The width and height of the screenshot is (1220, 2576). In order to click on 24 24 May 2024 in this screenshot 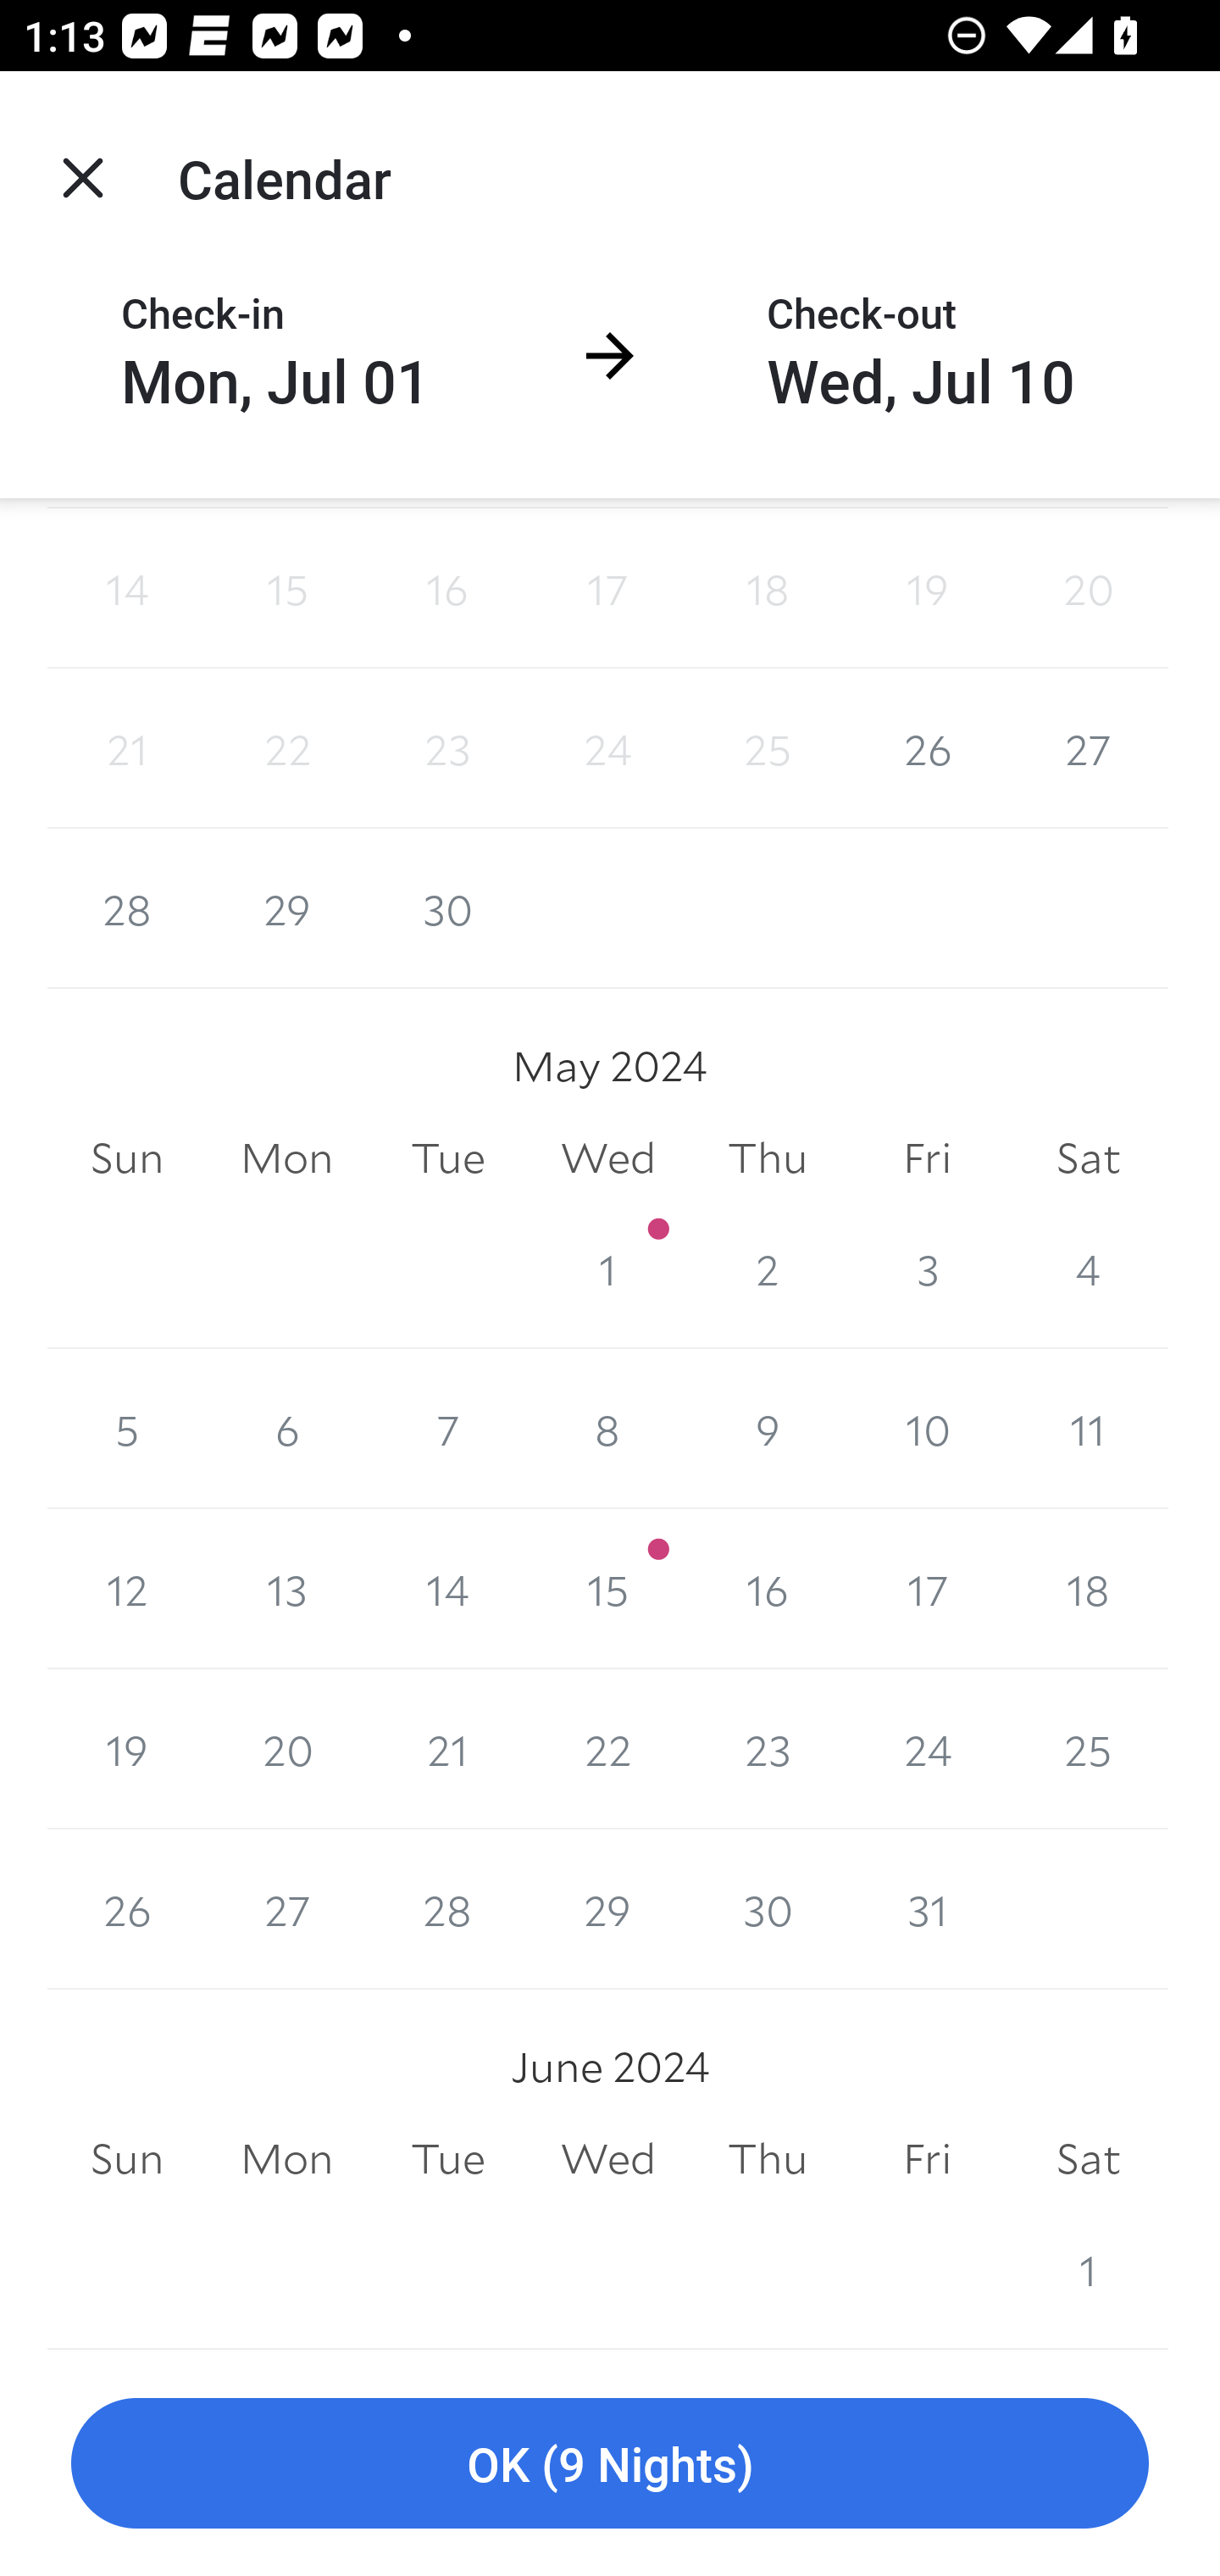, I will do `click(927, 1749)`.